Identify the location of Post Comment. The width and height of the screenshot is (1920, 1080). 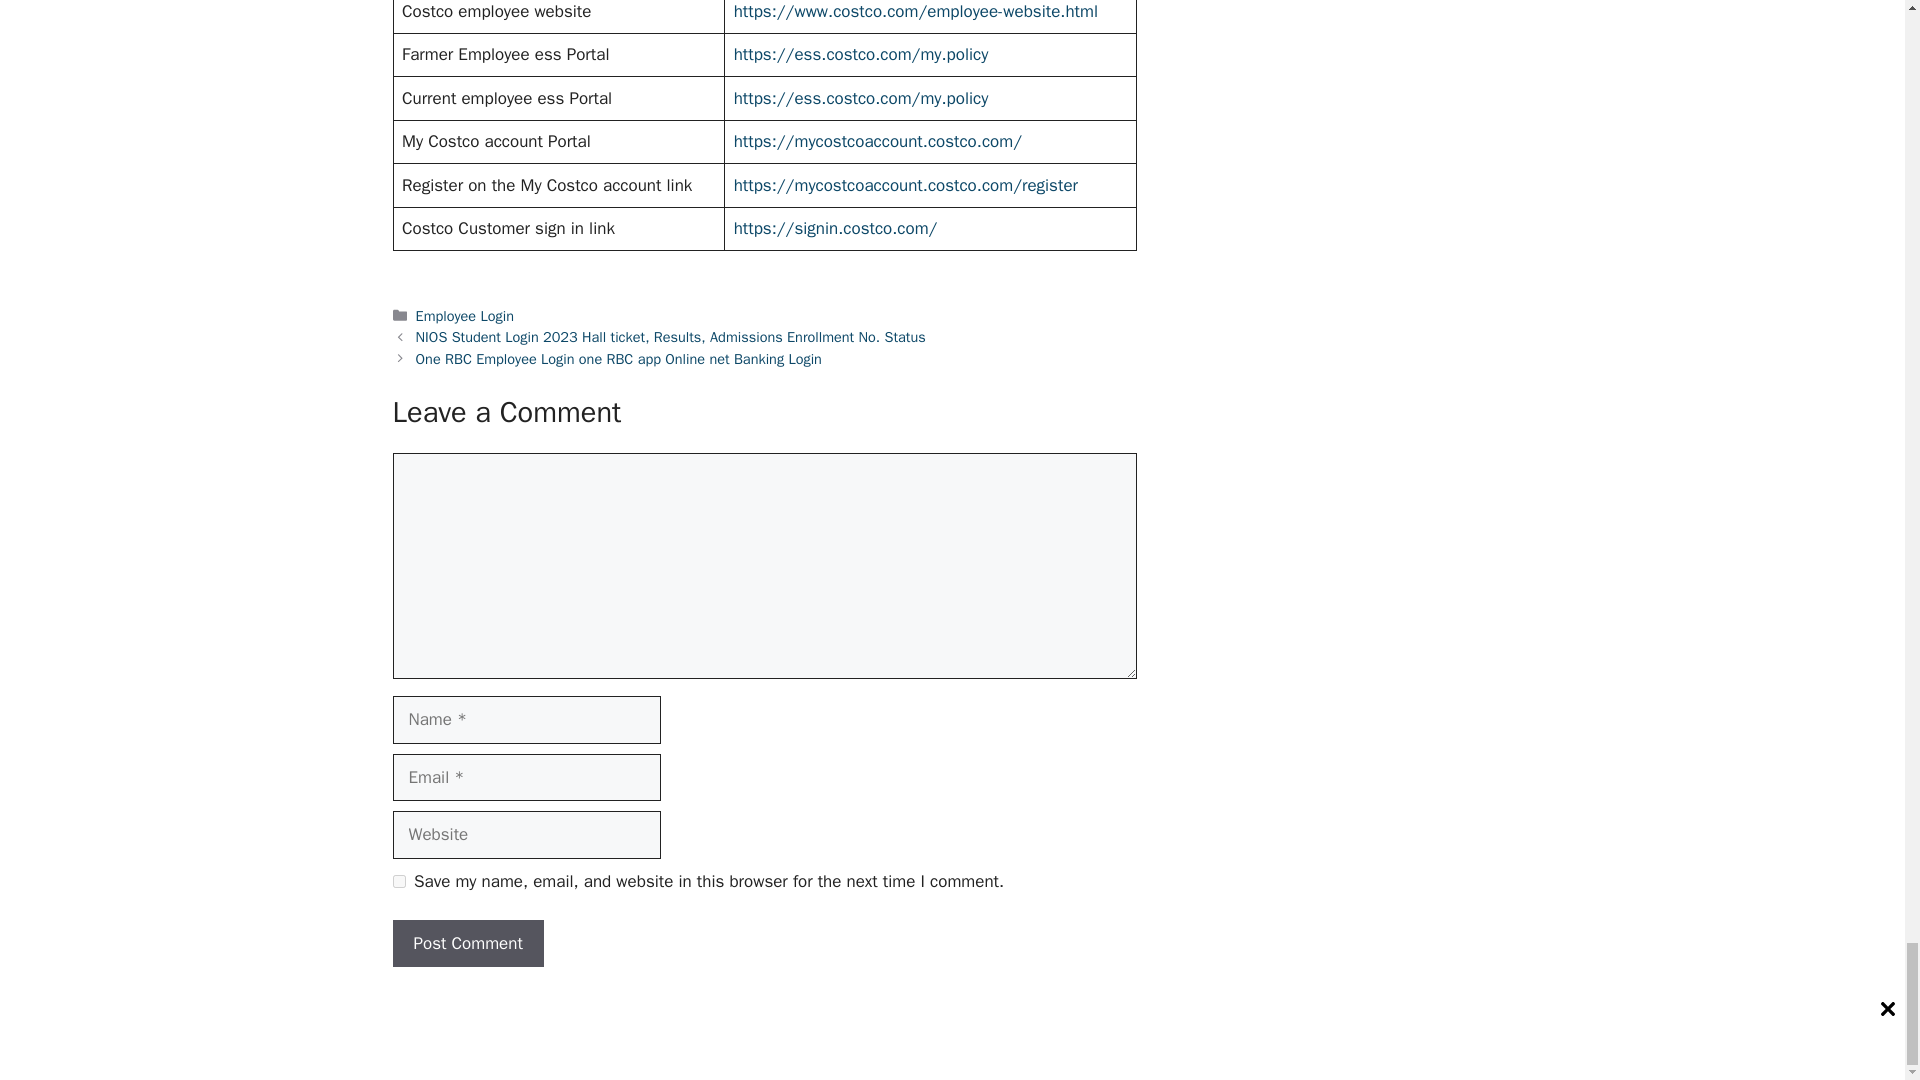
(467, 944).